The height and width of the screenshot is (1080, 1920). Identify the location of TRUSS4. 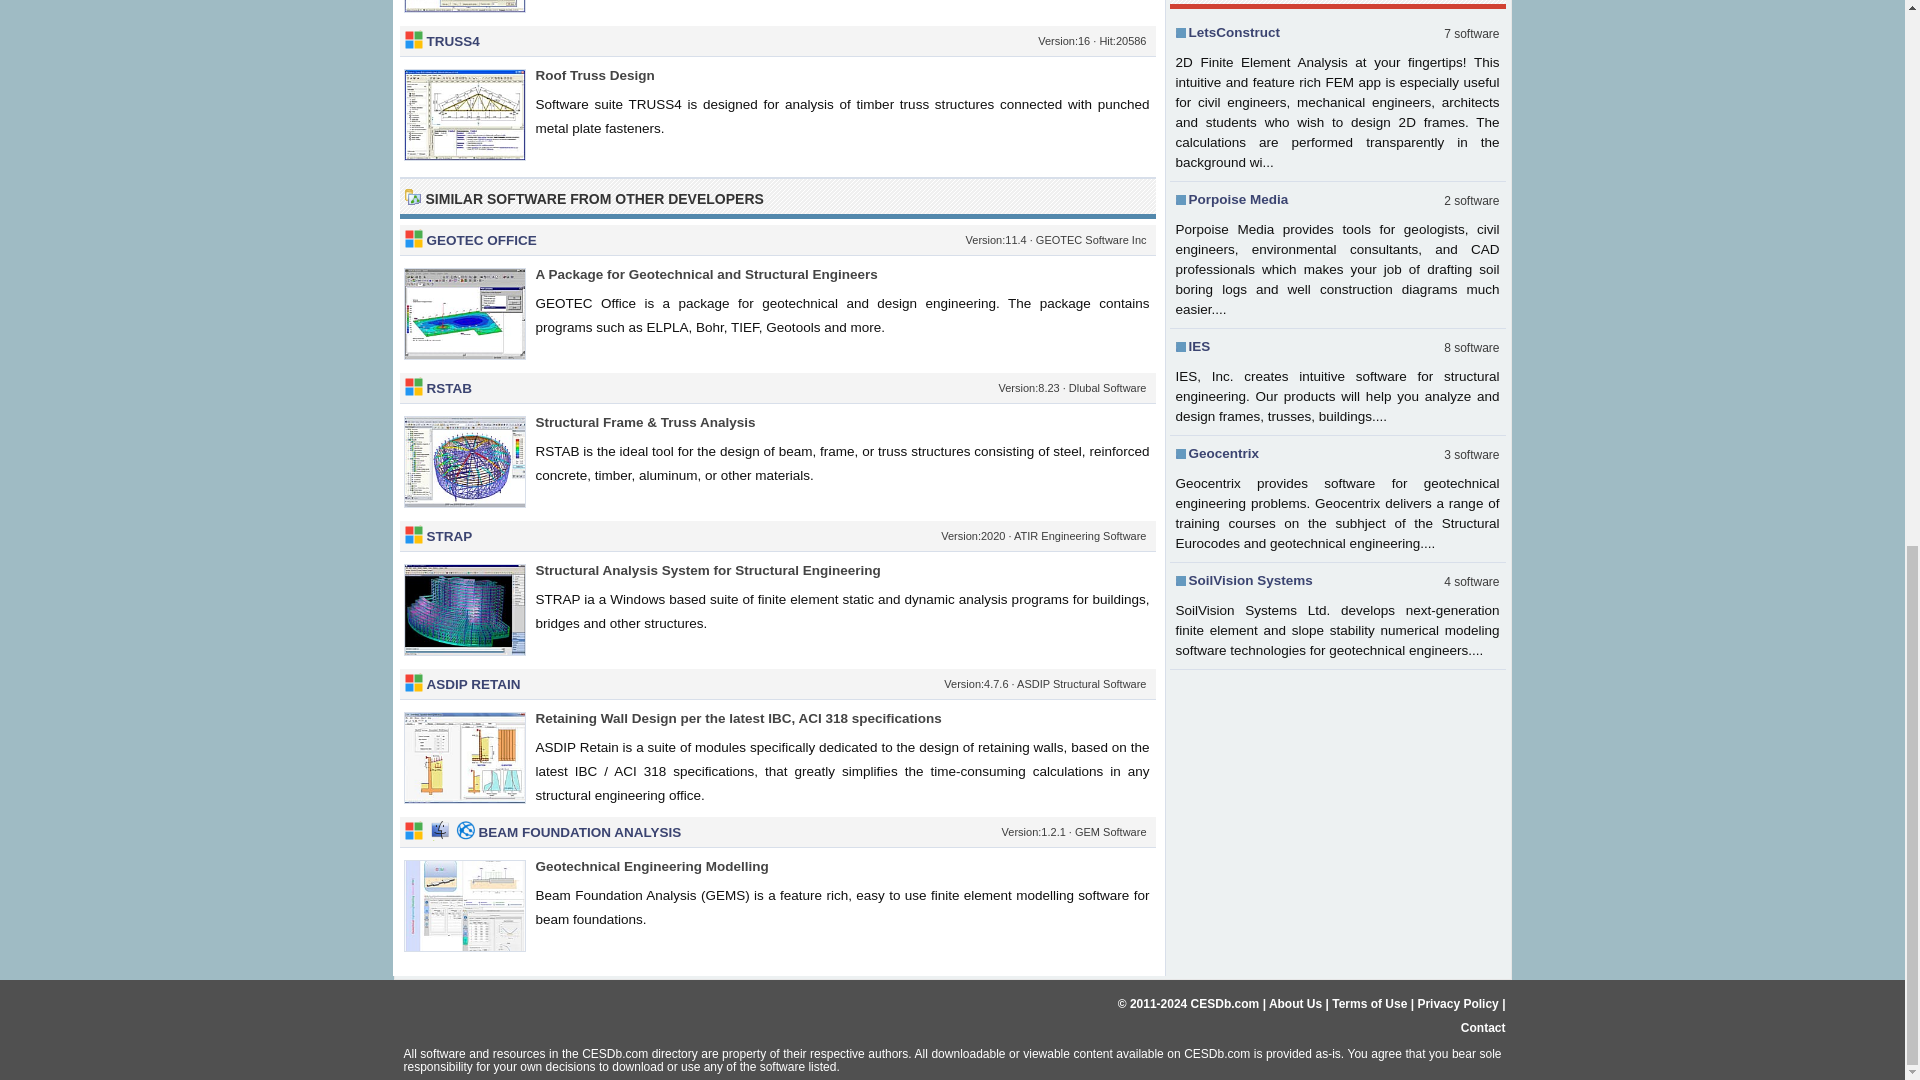
(452, 40).